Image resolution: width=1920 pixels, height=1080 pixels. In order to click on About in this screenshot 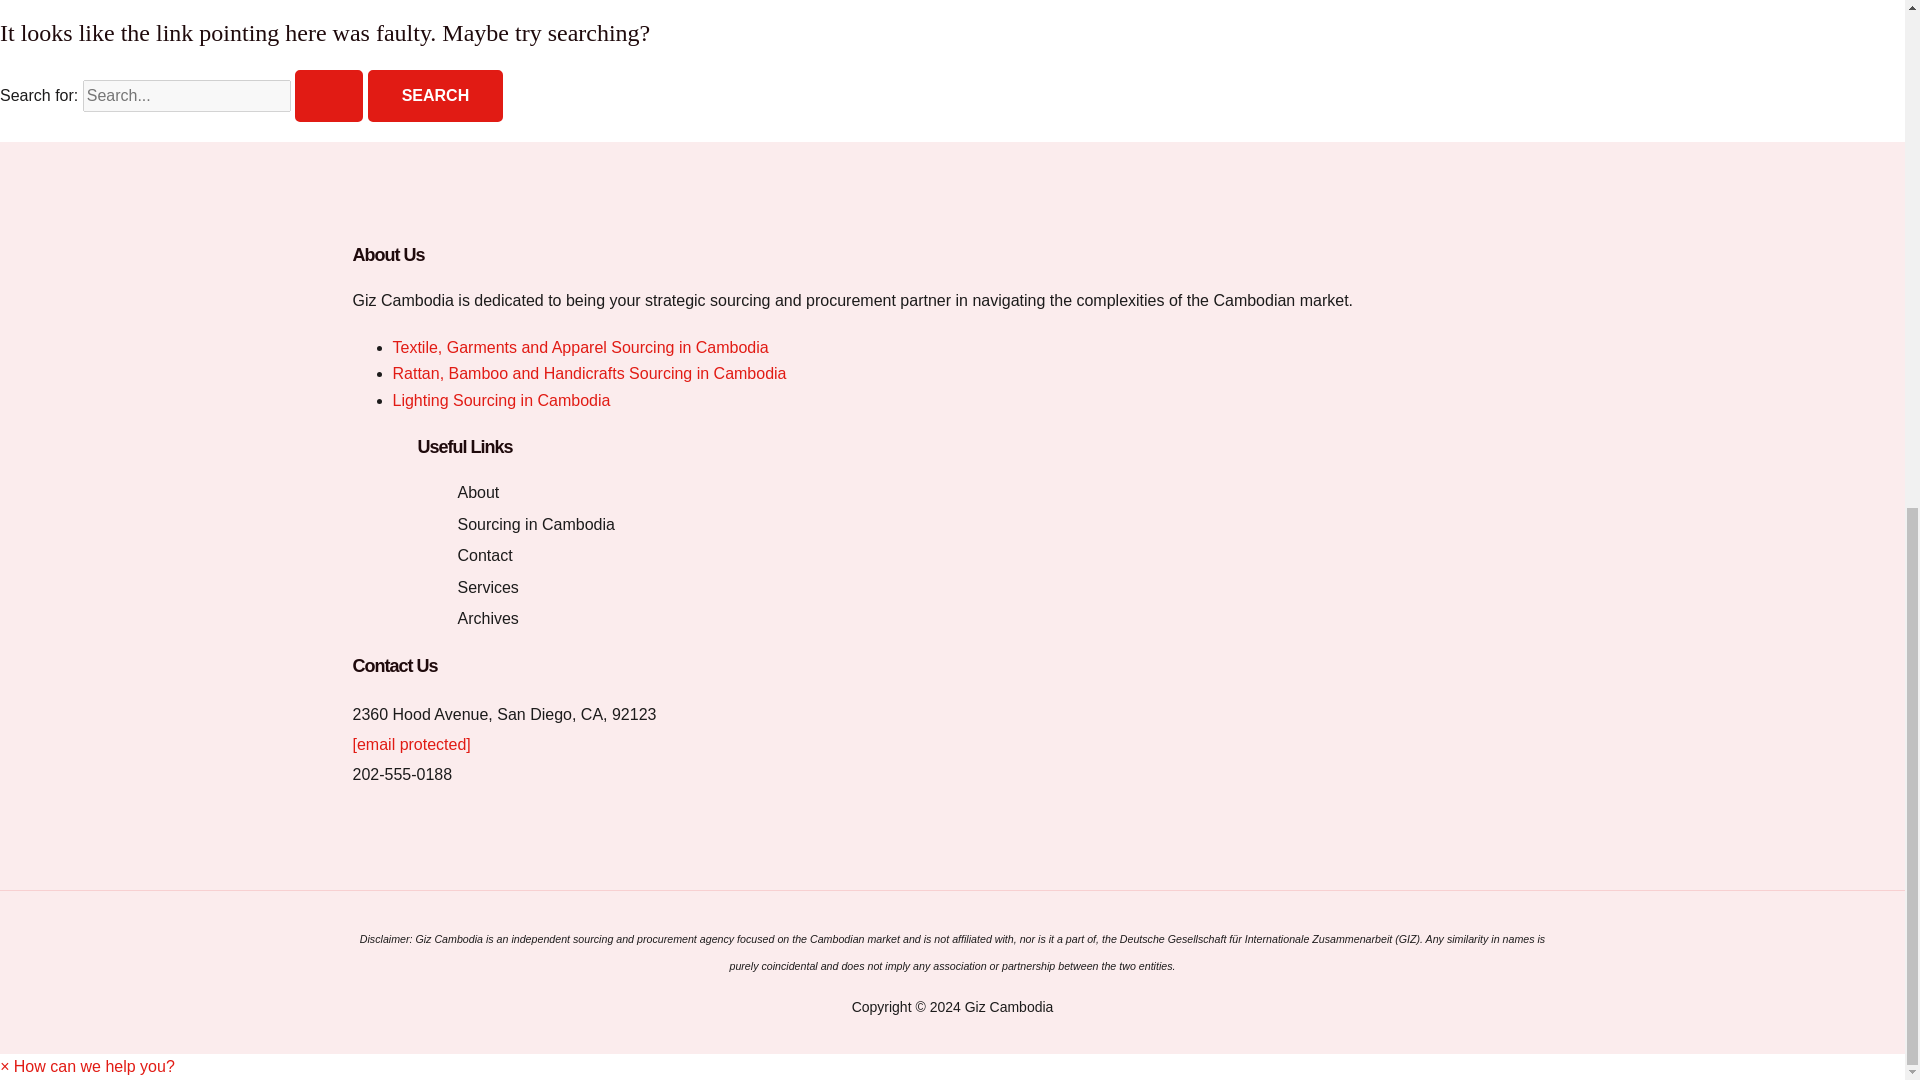, I will do `click(478, 494)`.